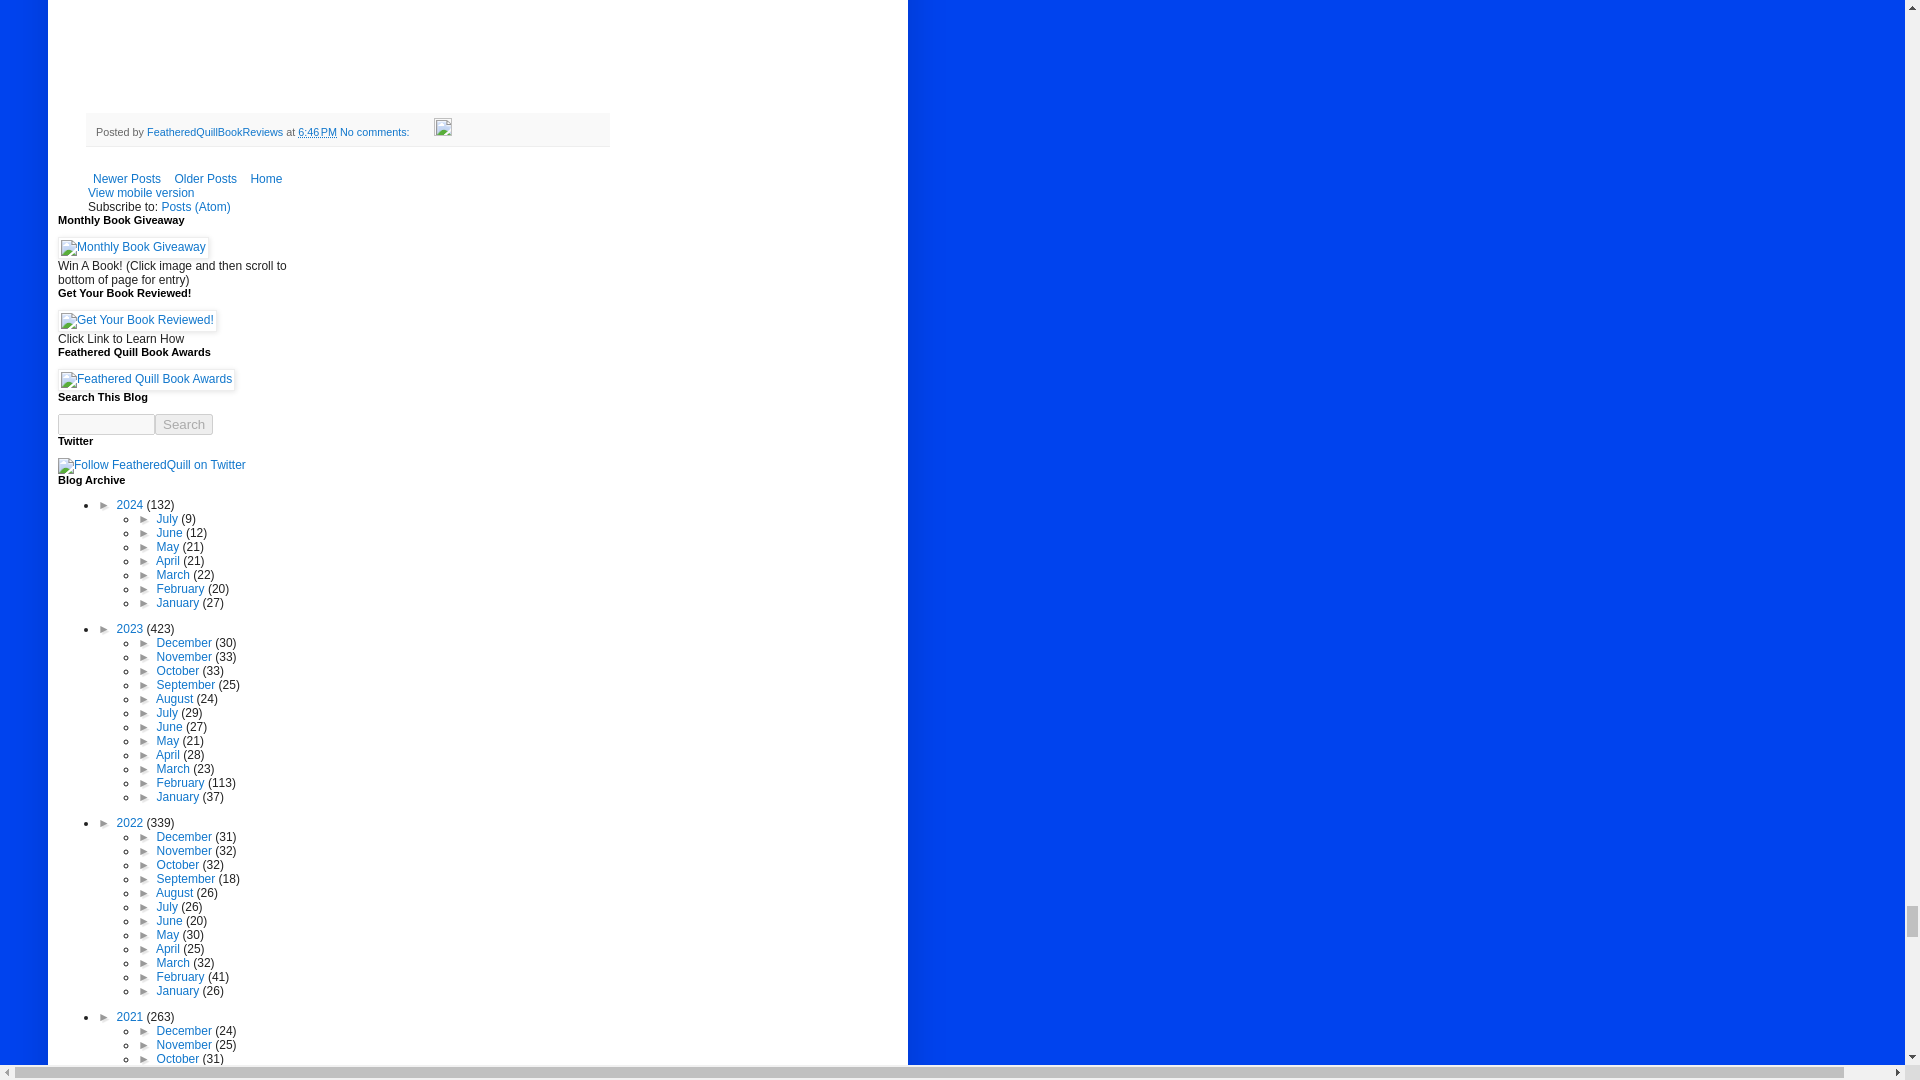 The height and width of the screenshot is (1080, 1920). What do you see at coordinates (184, 424) in the screenshot?
I see `Search` at bounding box center [184, 424].